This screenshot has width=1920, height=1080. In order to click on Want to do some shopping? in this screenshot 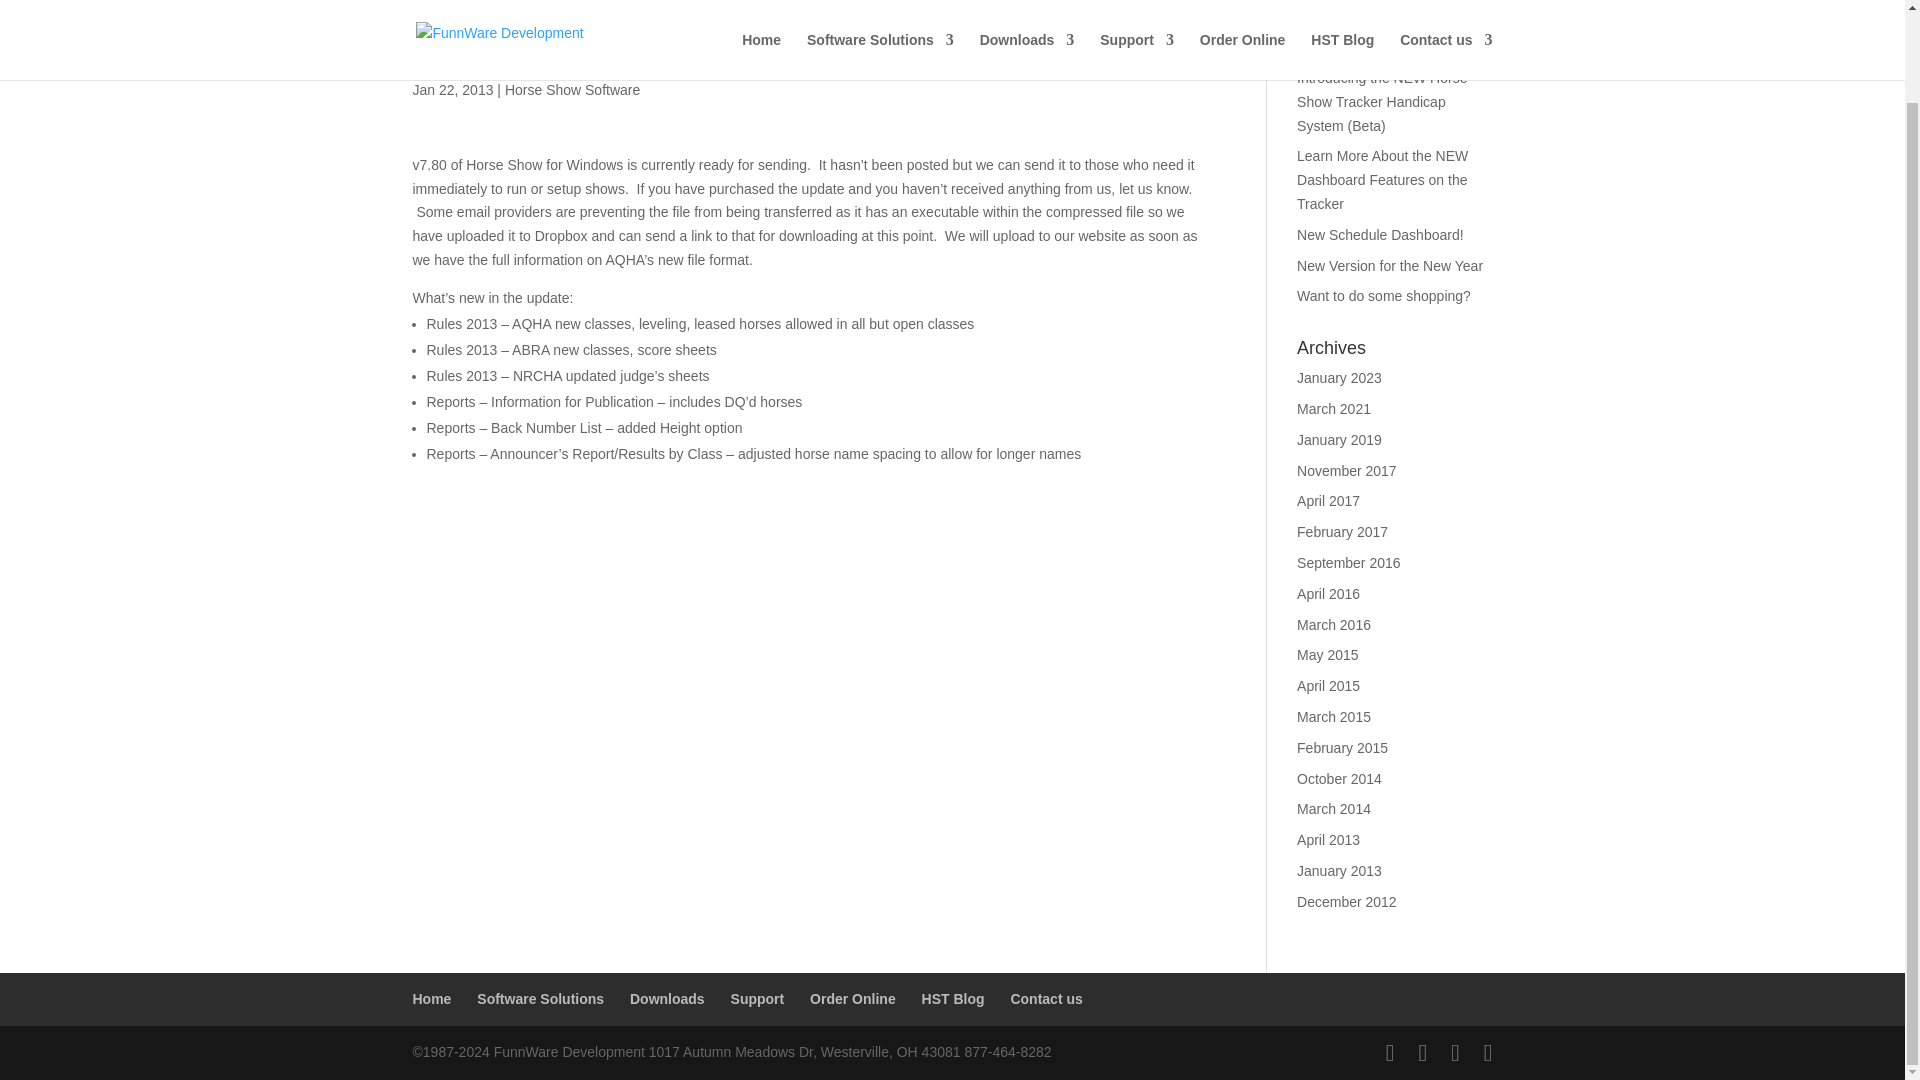, I will do `click(1384, 296)`.